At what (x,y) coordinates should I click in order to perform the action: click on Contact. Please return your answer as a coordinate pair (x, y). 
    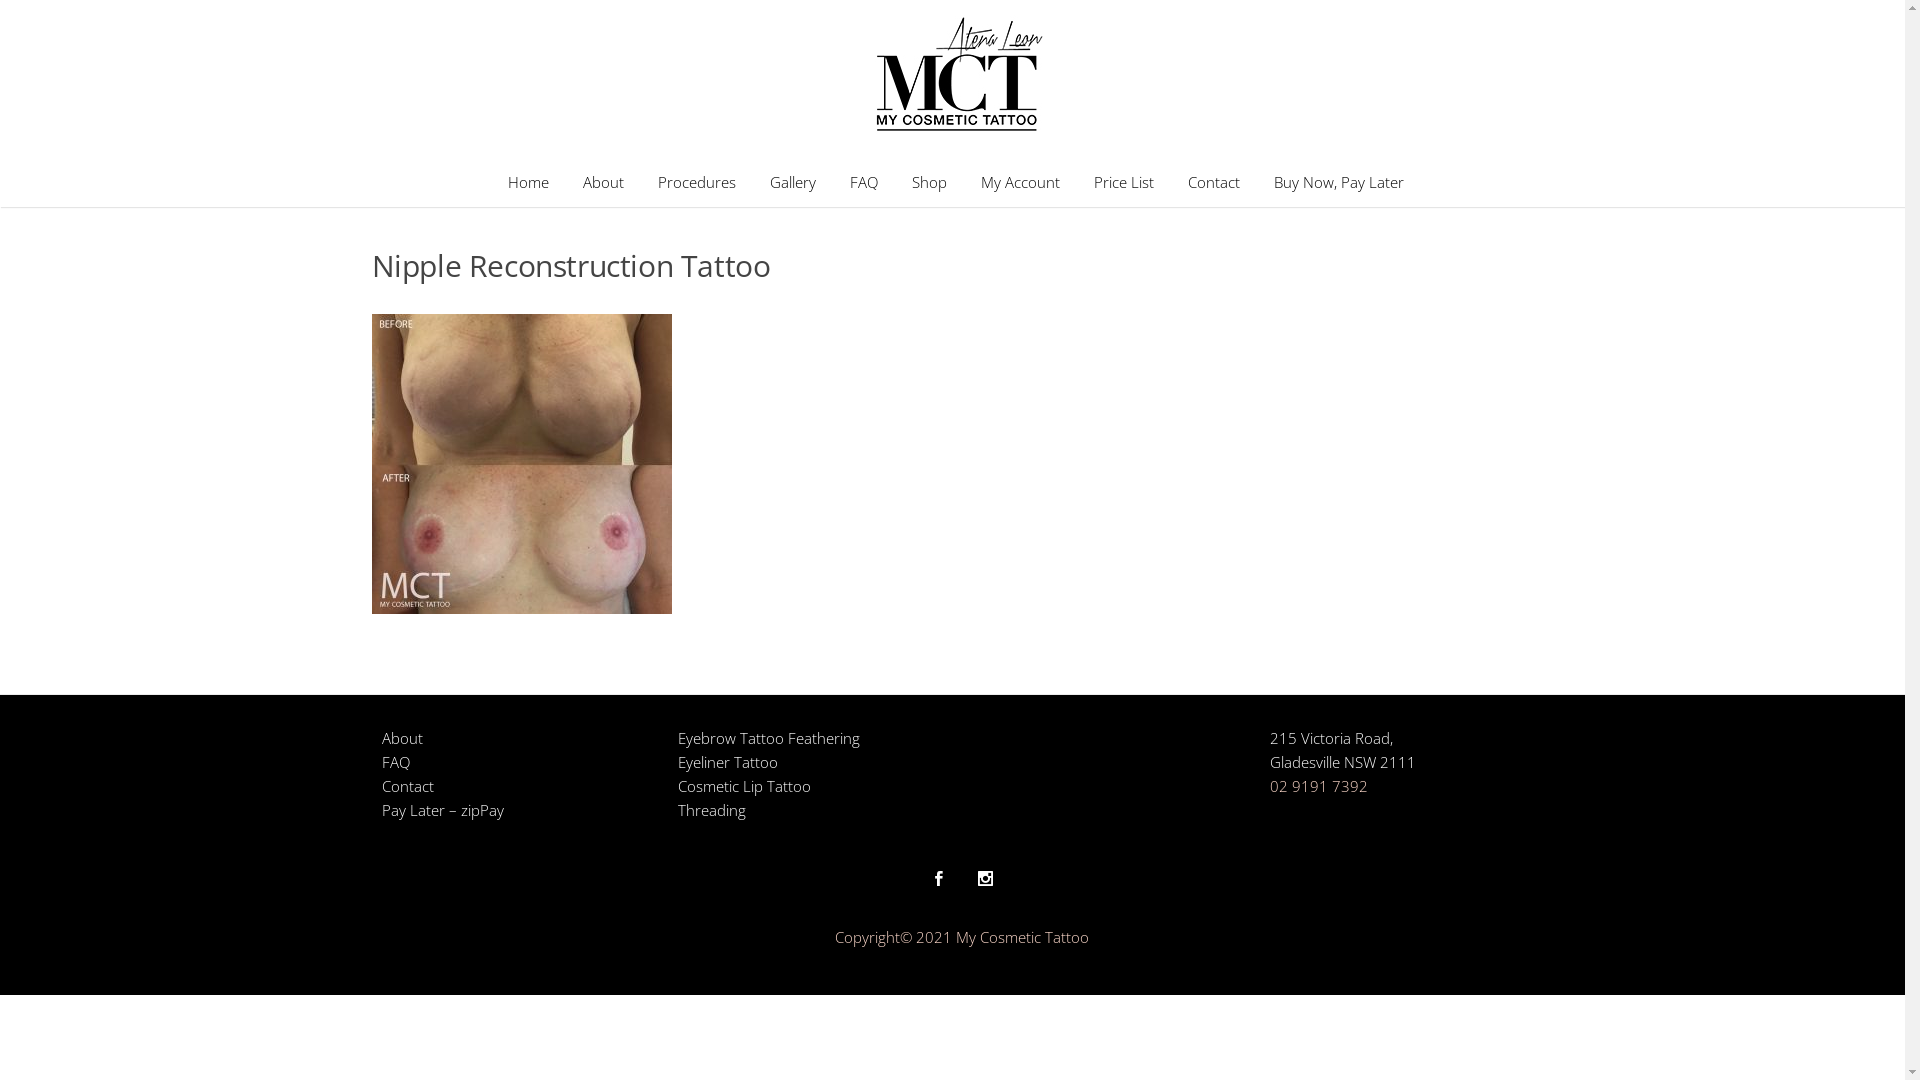
    Looking at the image, I should click on (408, 786).